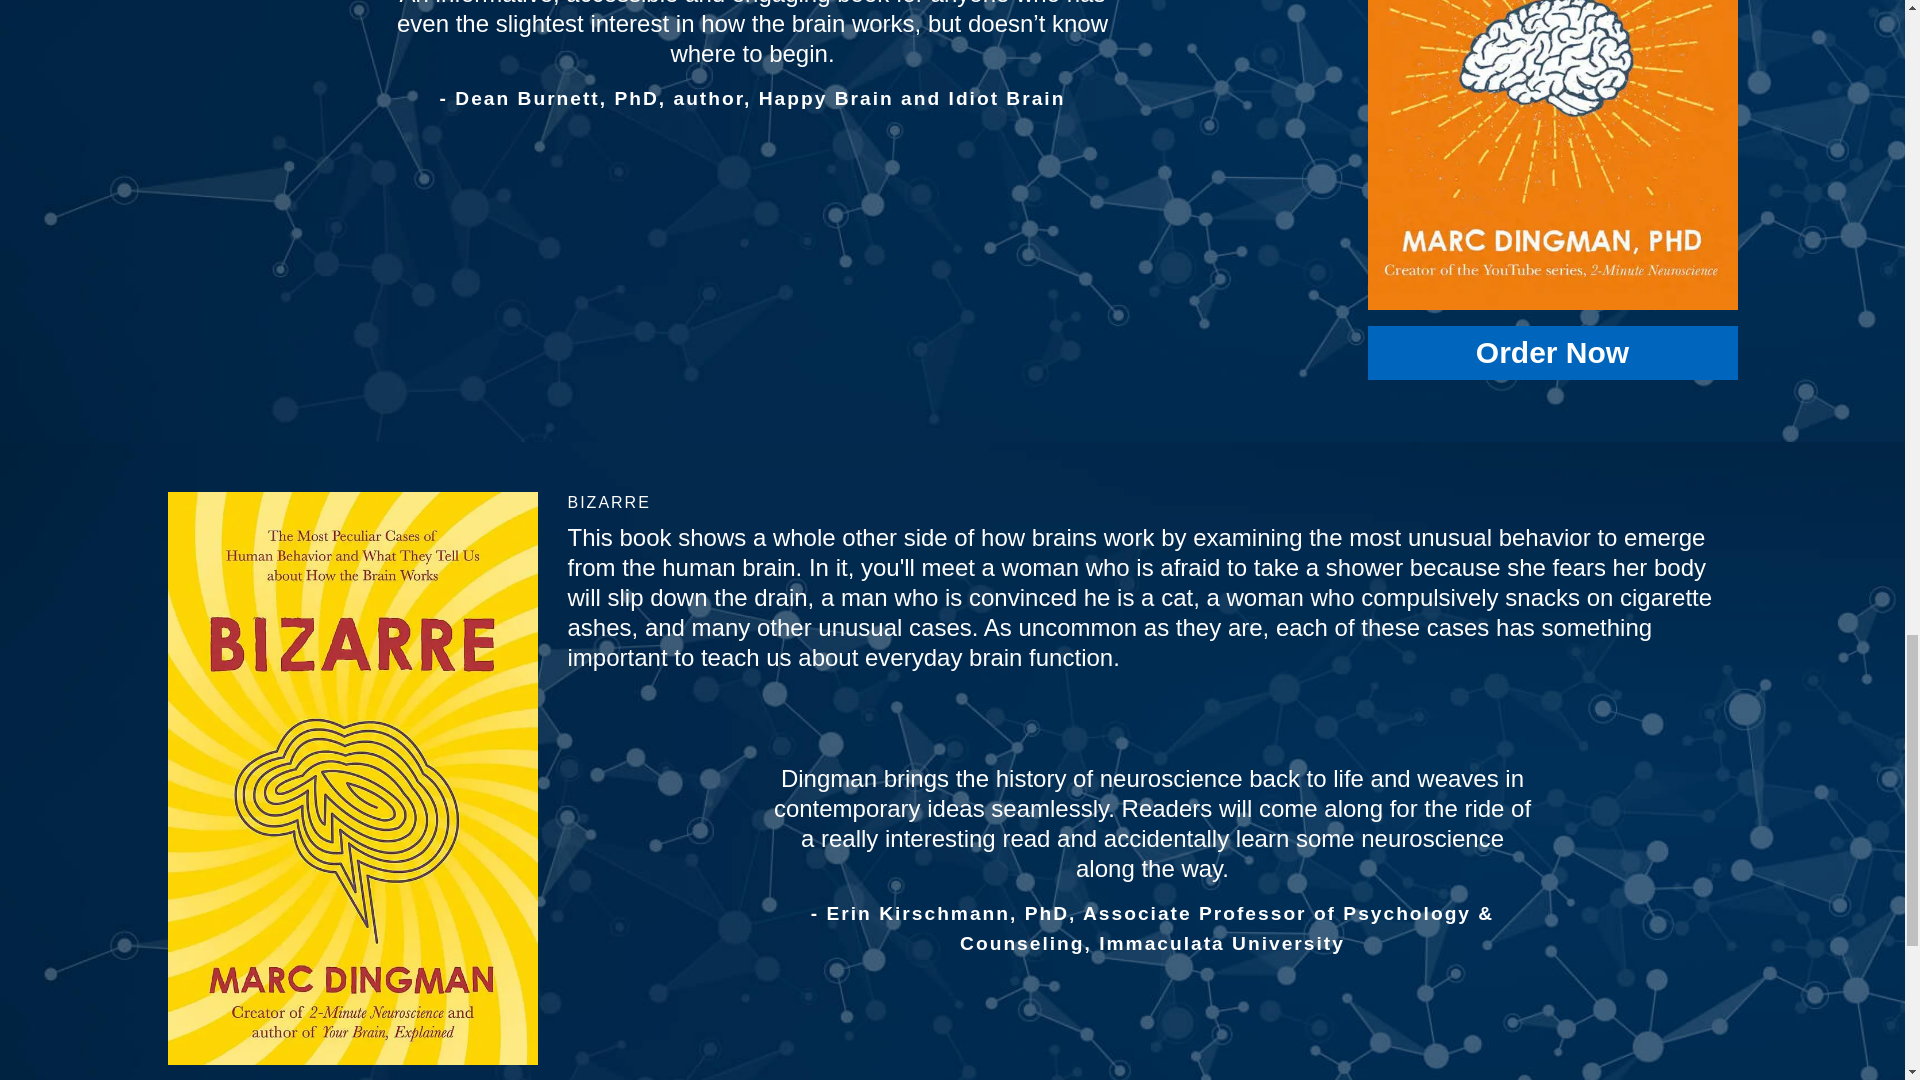  Describe the element at coordinates (1722, 890) in the screenshot. I see `Next Slide` at that location.